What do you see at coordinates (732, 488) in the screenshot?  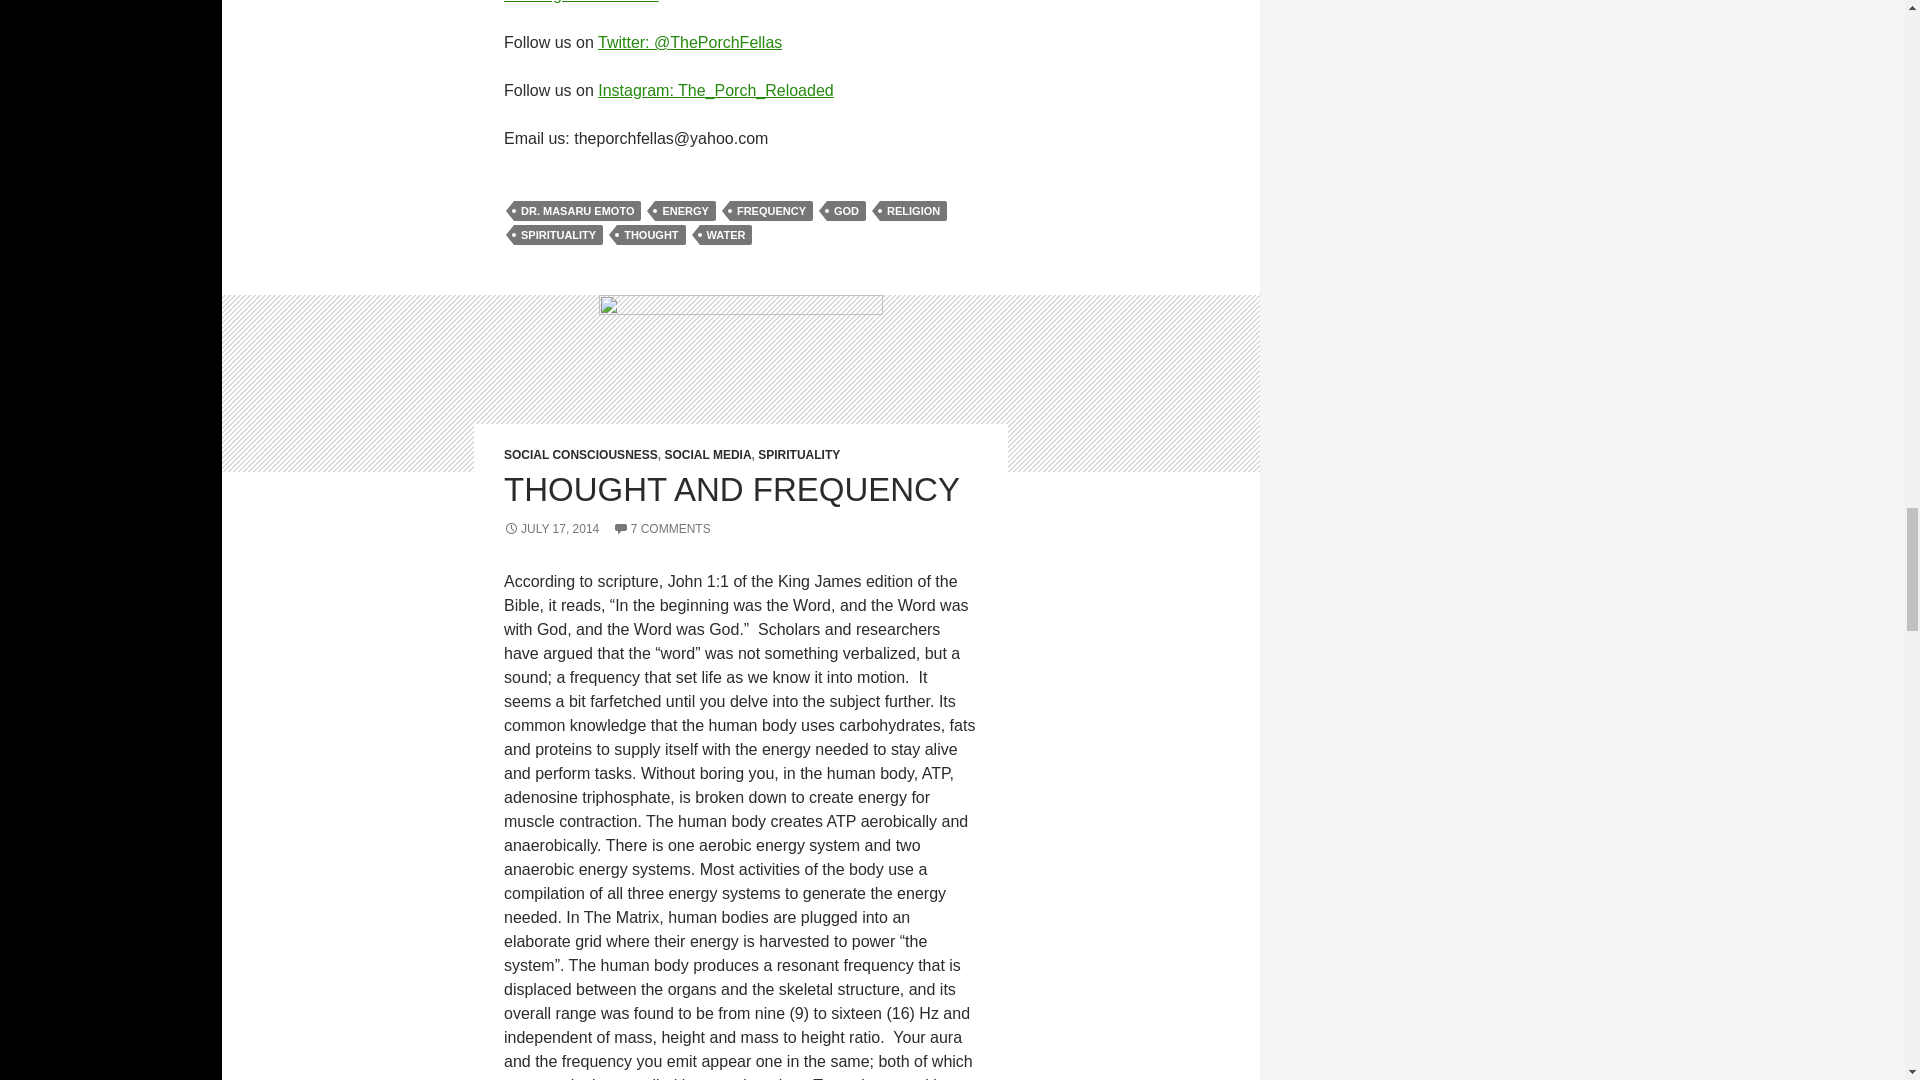 I see `THOUGHT AND FREQUENCY` at bounding box center [732, 488].